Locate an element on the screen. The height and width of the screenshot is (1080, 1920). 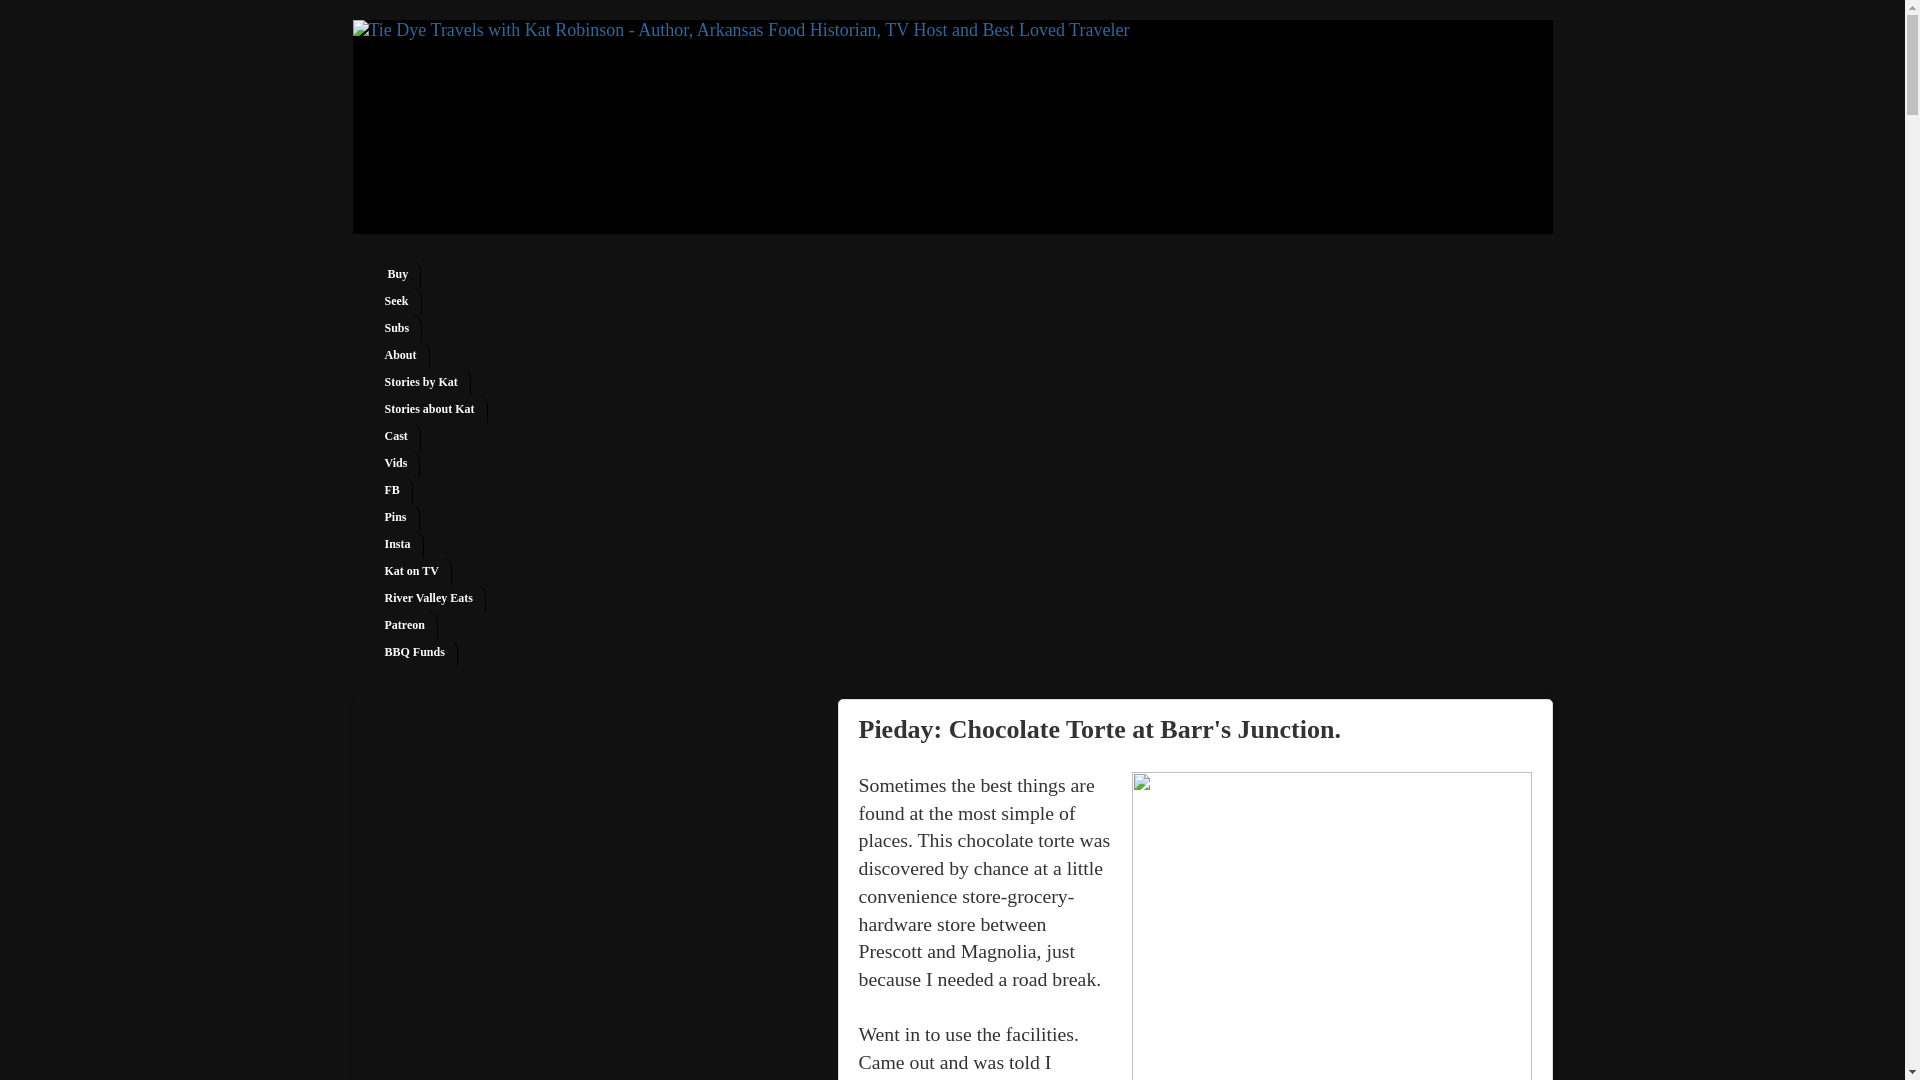
Patreon is located at coordinates (404, 626).